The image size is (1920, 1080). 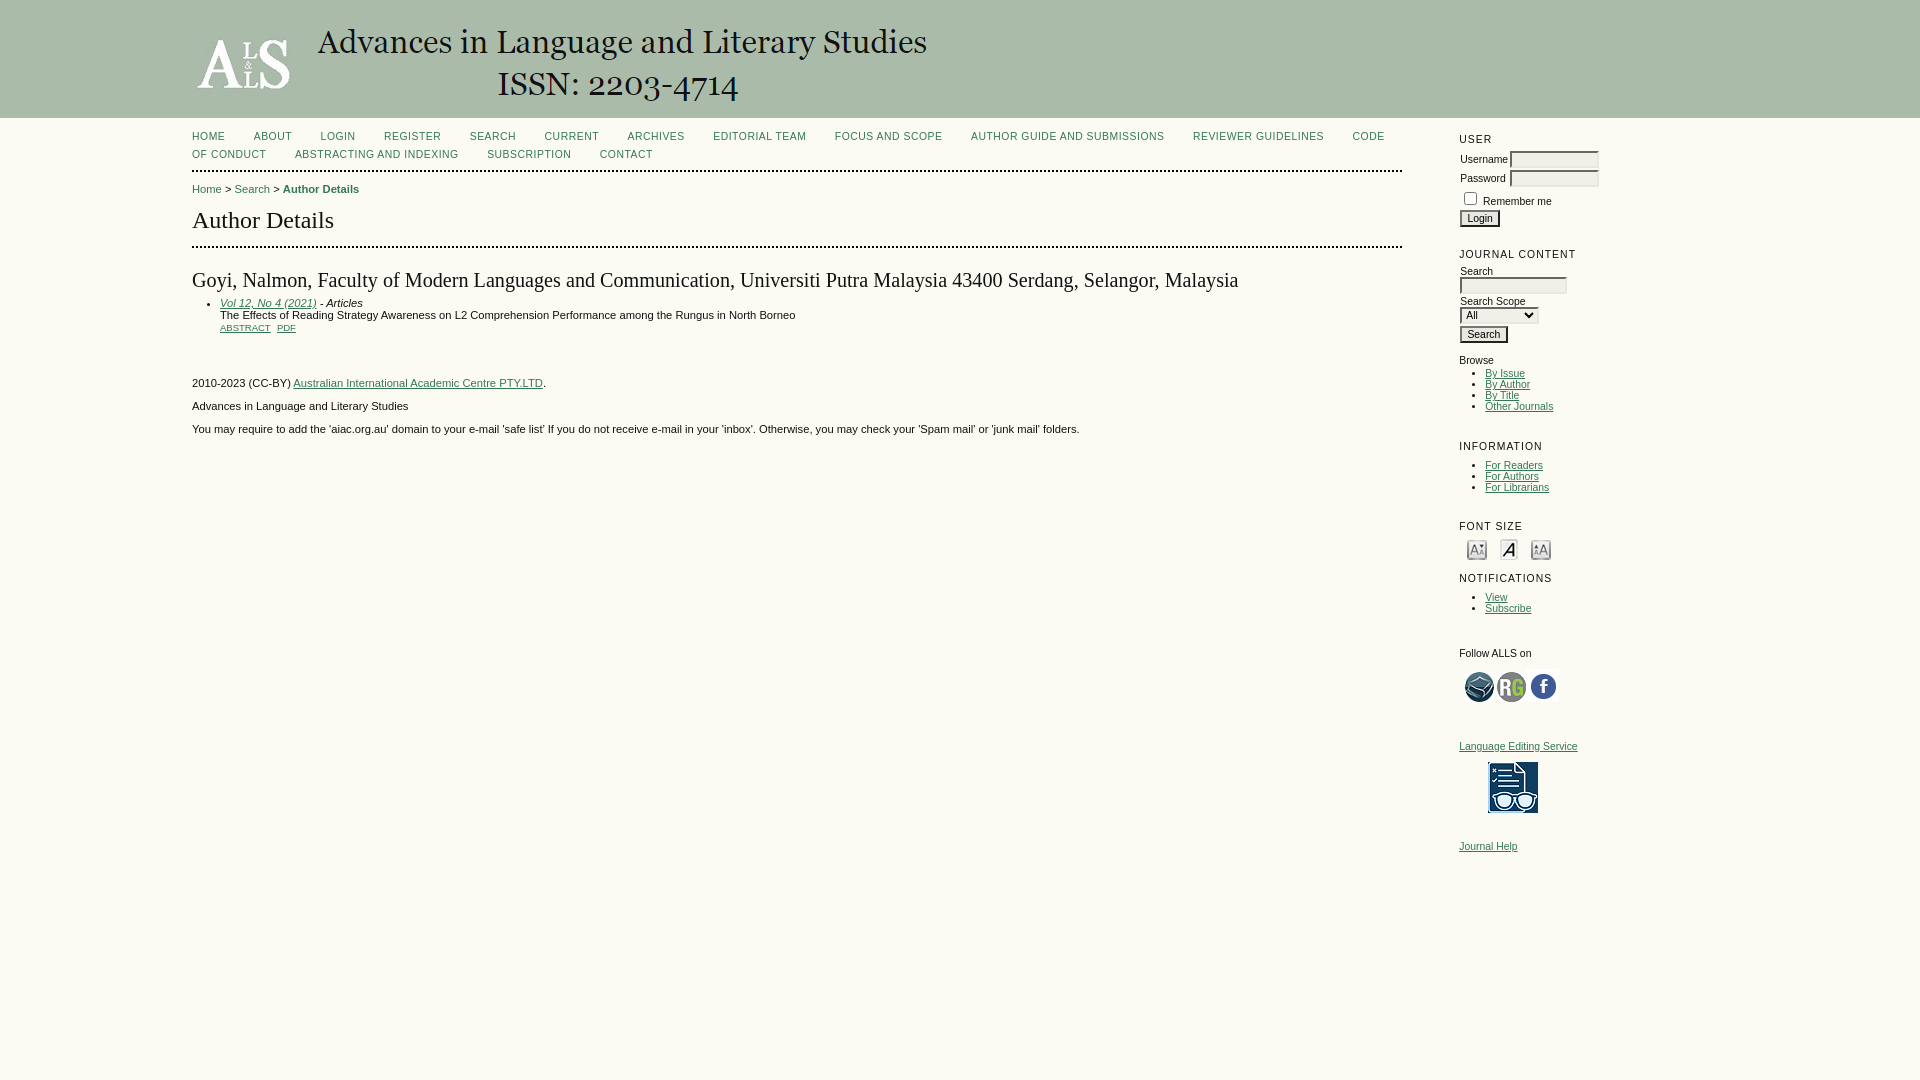 What do you see at coordinates (286, 328) in the screenshot?
I see `PDF` at bounding box center [286, 328].